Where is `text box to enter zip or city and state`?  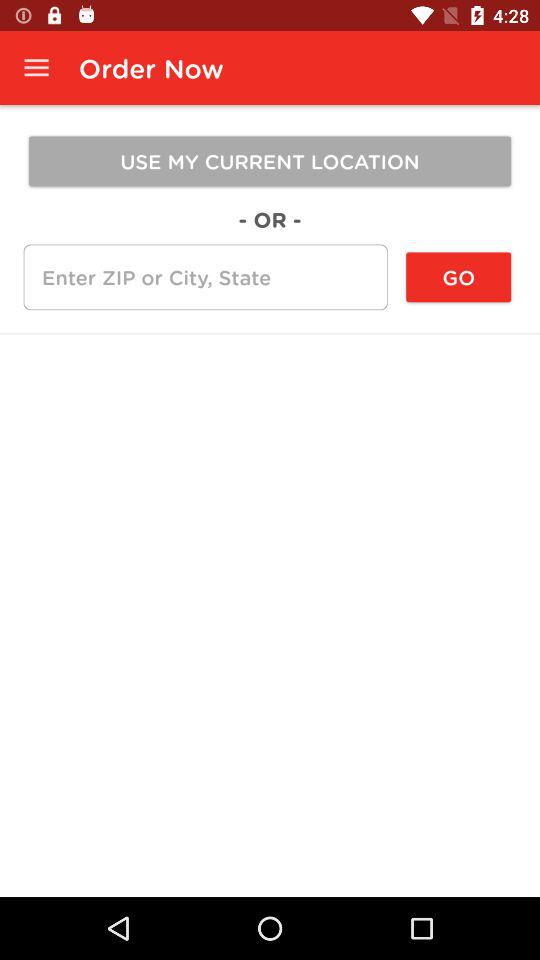 text box to enter zip or city and state is located at coordinates (205, 277).